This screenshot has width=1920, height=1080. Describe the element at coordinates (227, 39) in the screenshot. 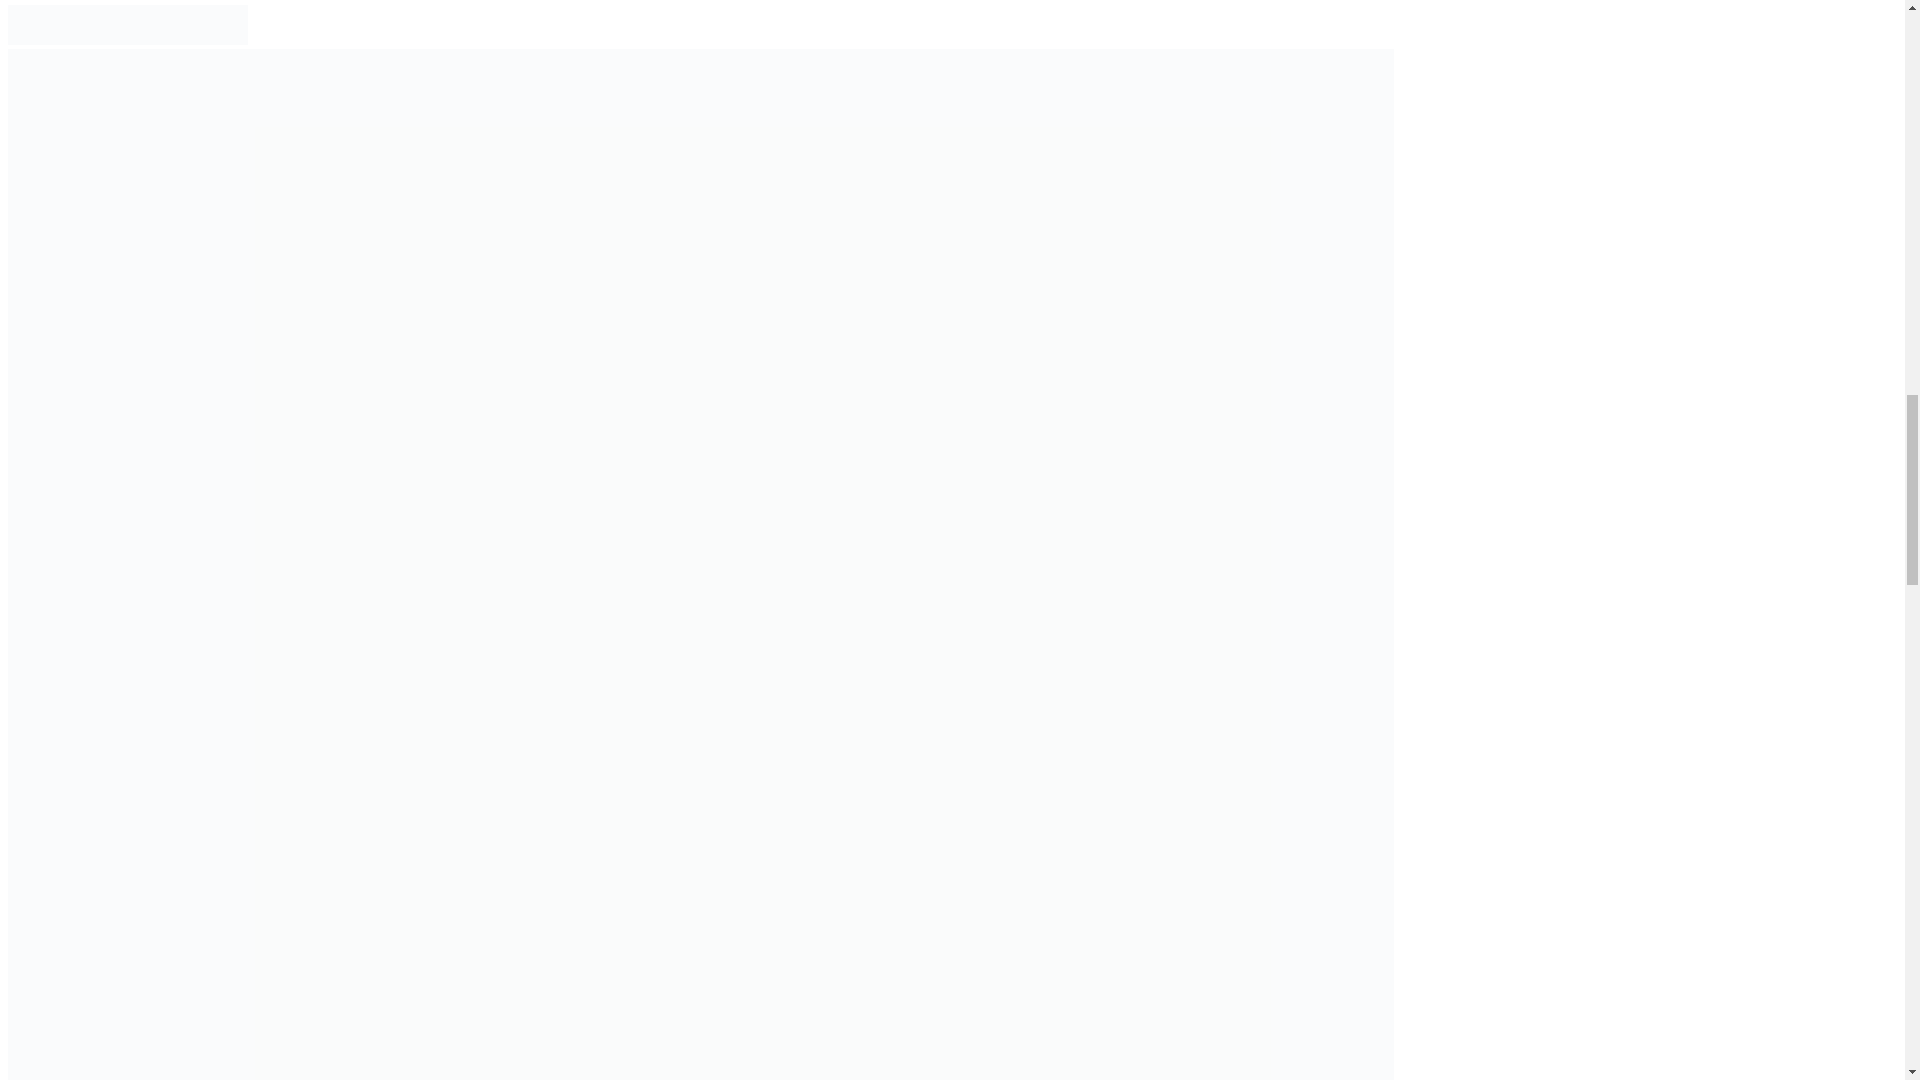

I see `WhatsApp` at that location.